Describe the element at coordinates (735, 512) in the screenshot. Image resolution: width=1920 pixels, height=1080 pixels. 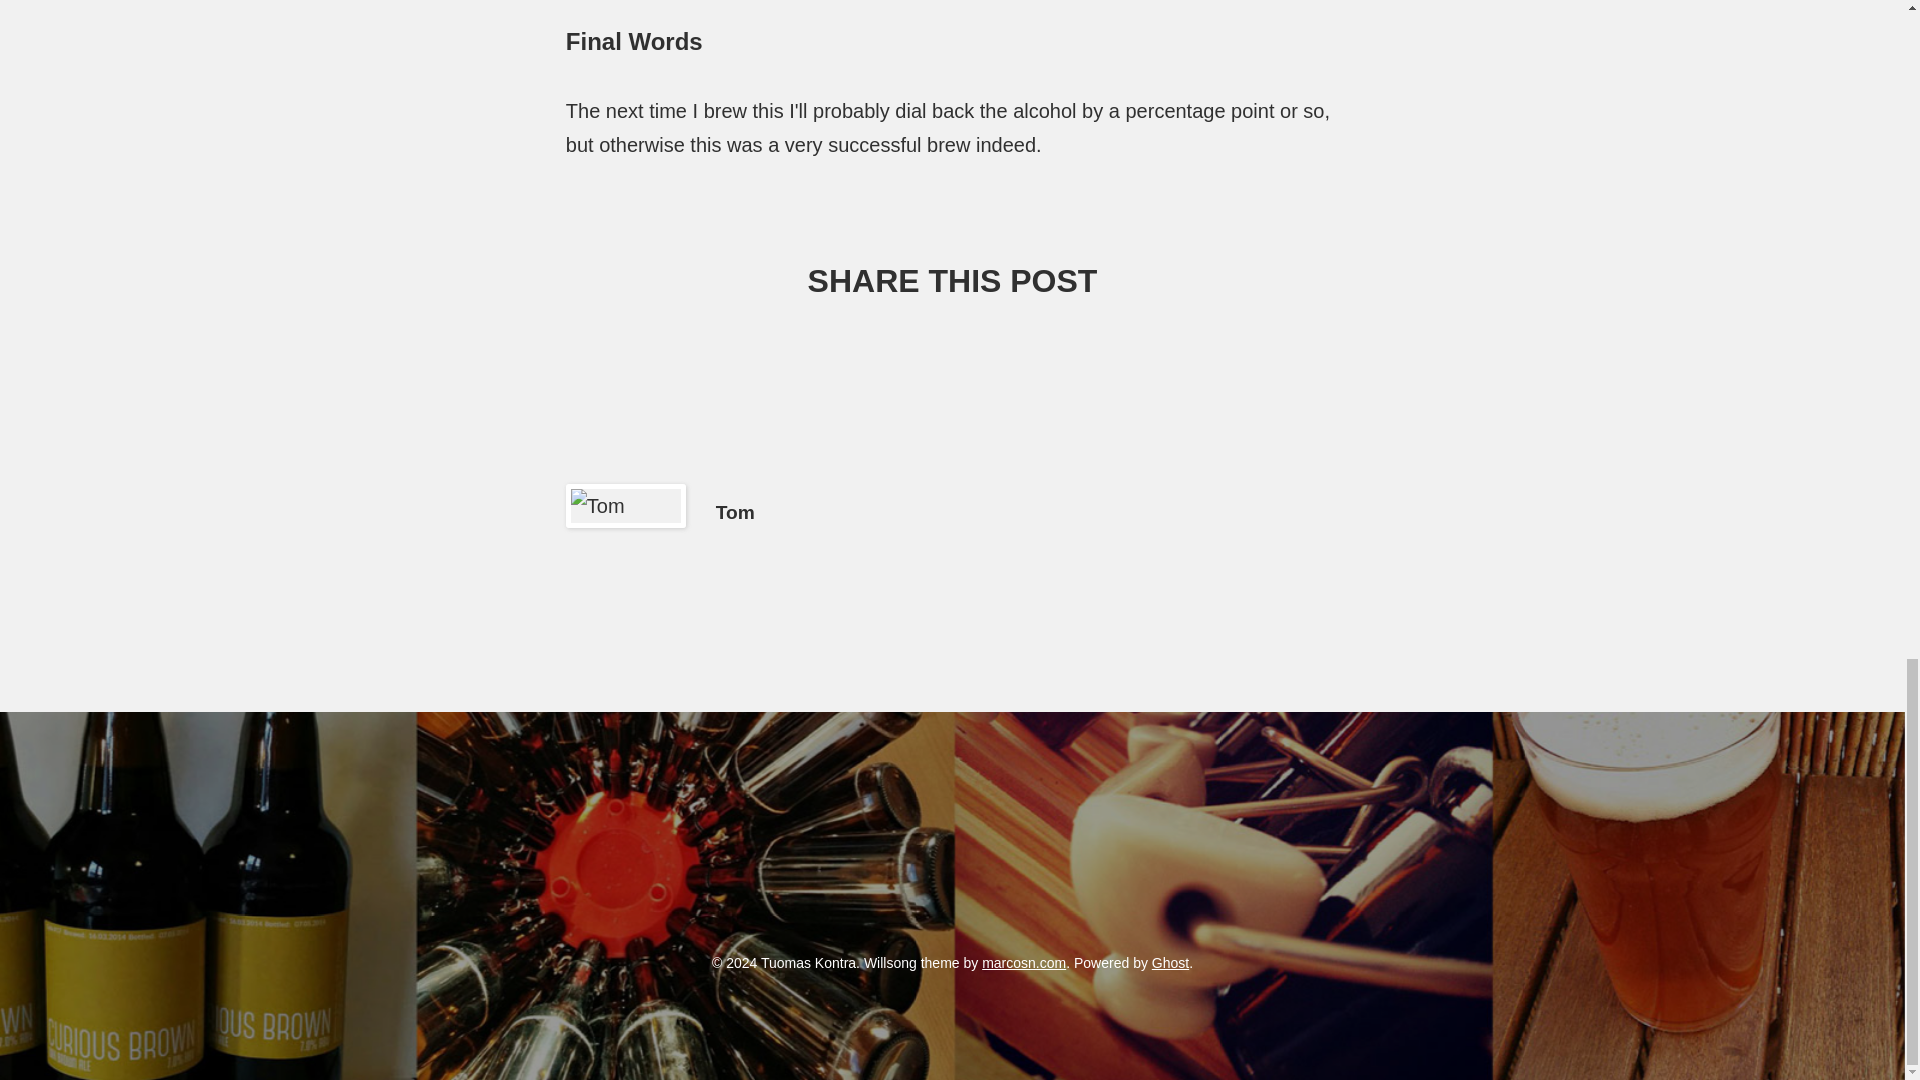
I see `Tom` at that location.